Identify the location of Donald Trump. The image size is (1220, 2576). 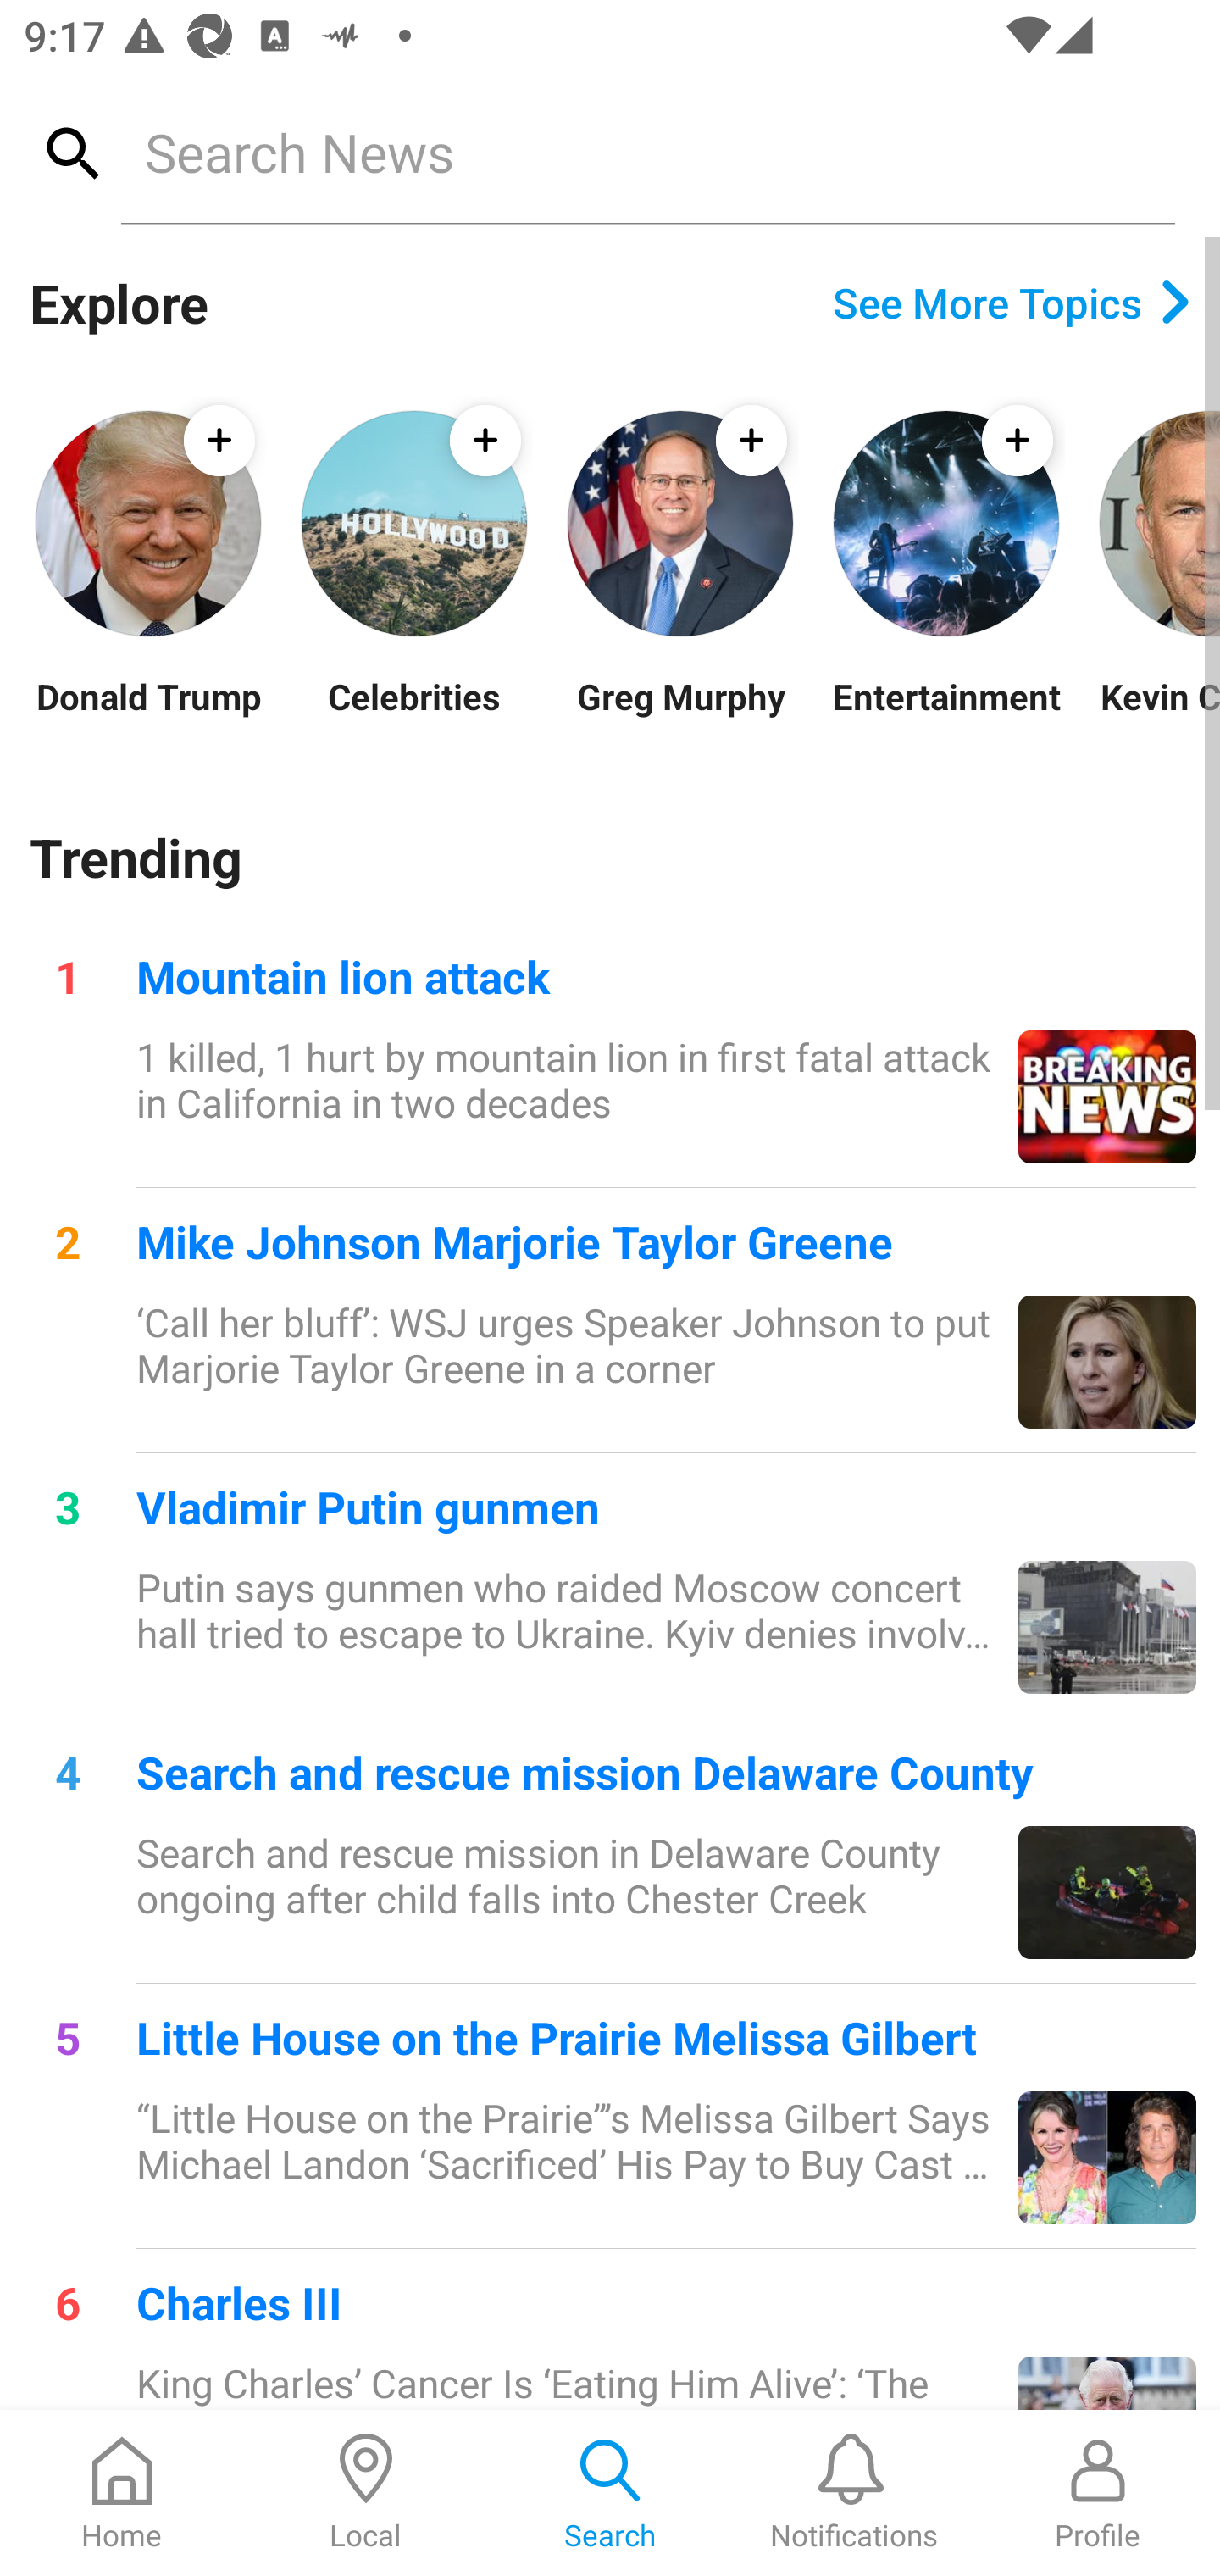
(147, 717).